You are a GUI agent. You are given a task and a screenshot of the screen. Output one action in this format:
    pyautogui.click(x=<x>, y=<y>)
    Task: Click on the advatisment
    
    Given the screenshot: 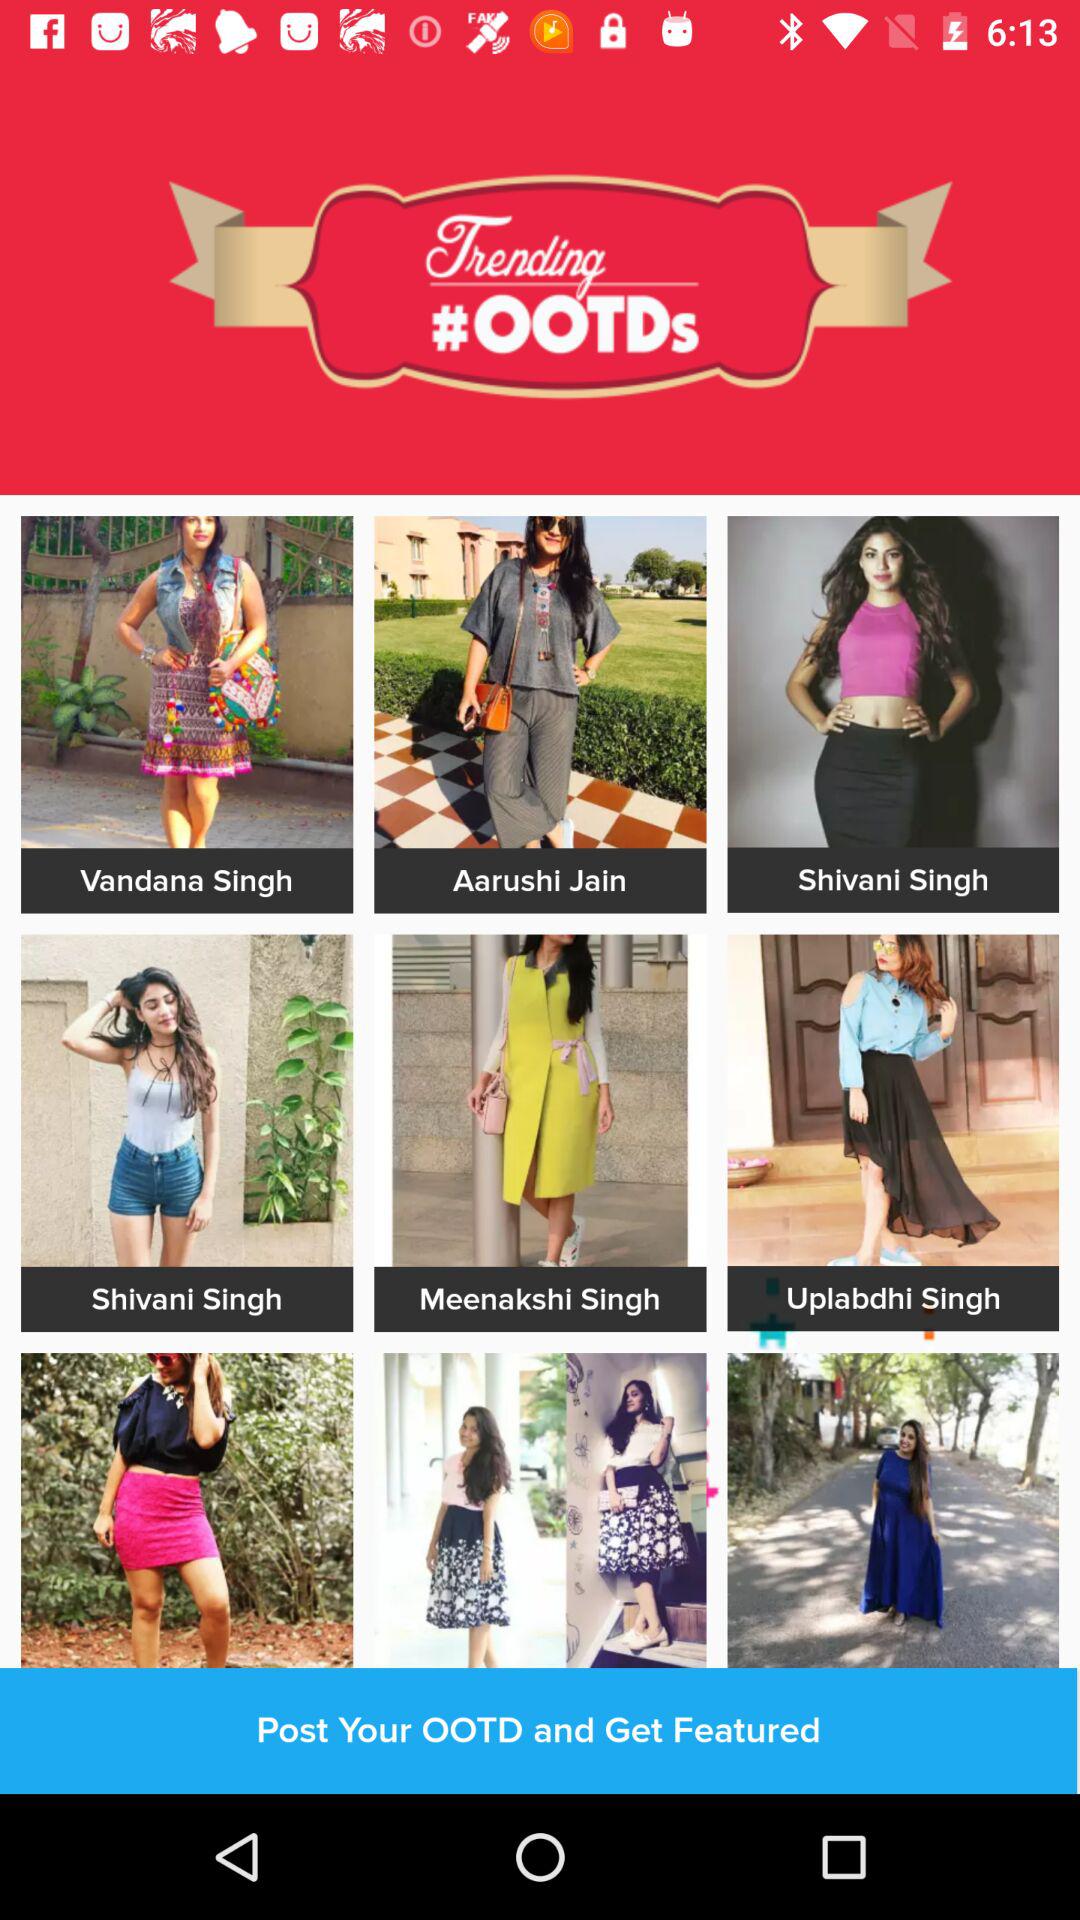 What is the action you would take?
    pyautogui.click(x=540, y=1100)
    